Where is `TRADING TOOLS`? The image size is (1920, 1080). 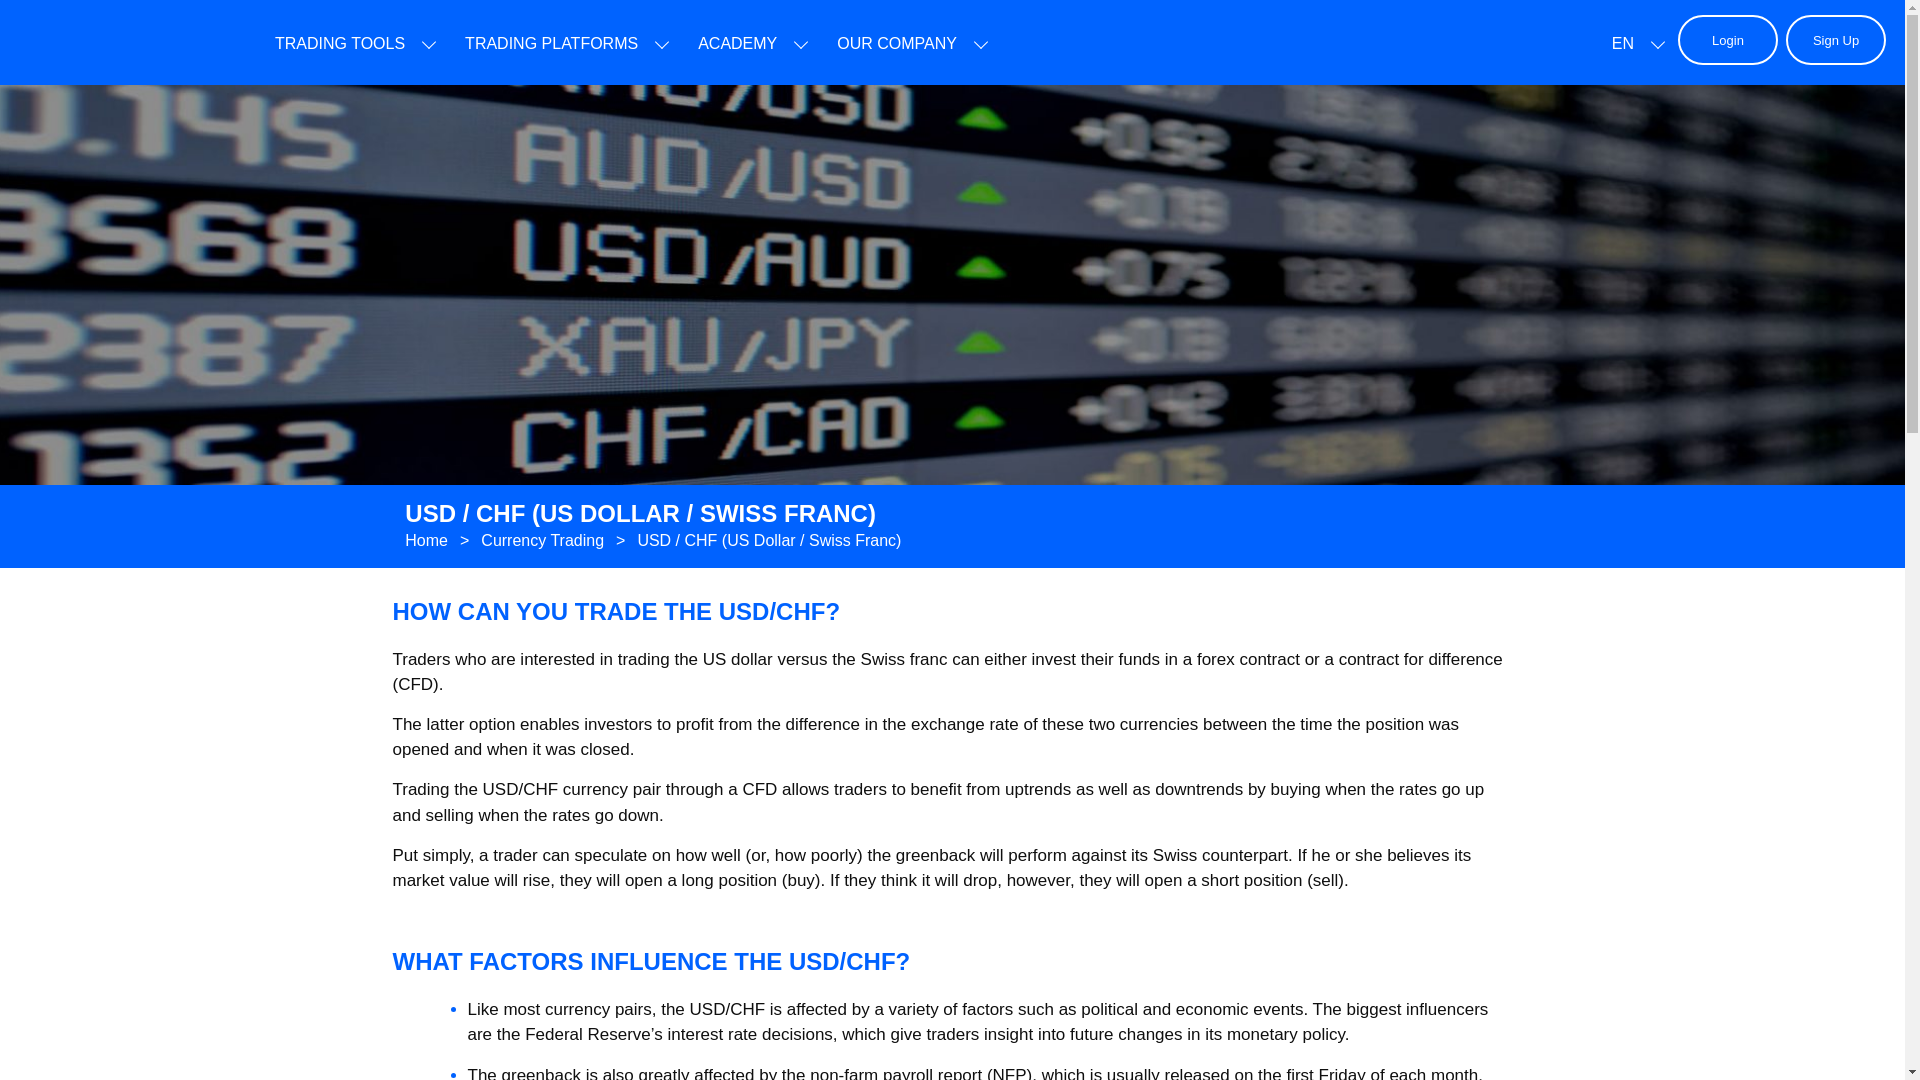 TRADING TOOLS is located at coordinates (340, 44).